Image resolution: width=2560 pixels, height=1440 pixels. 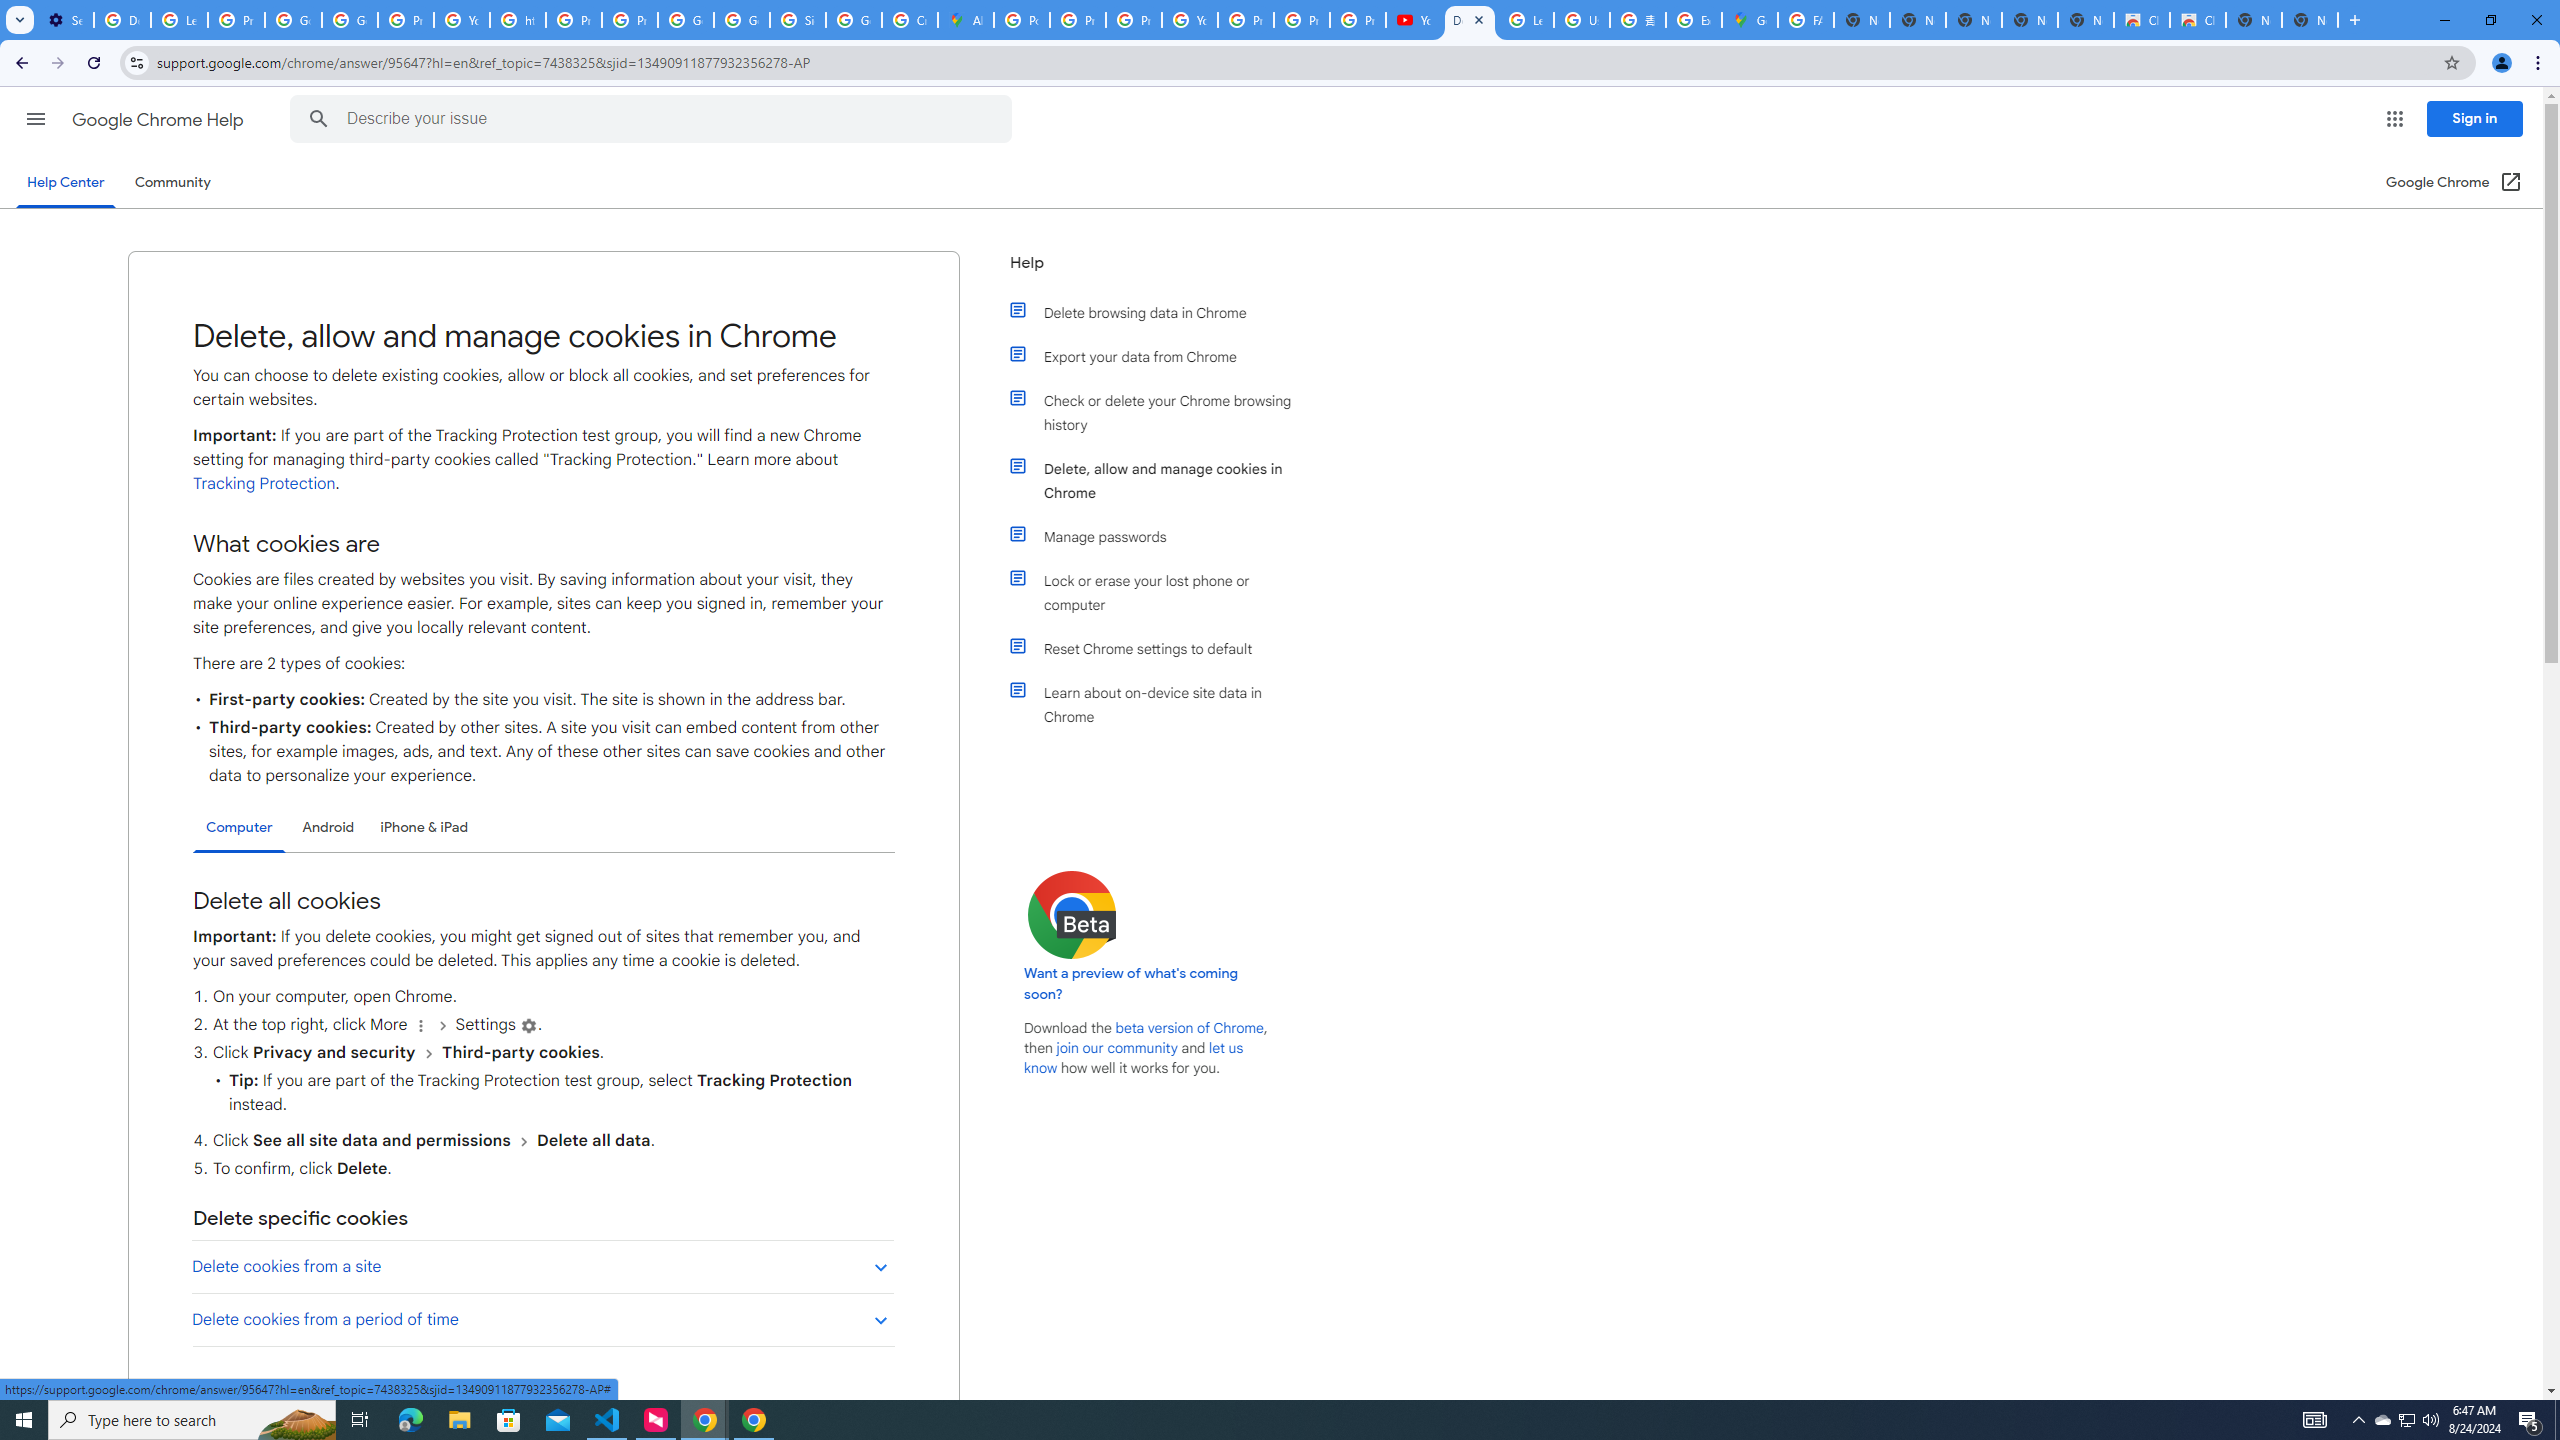 I want to click on Privacy Help Center - Policies Help, so click(x=574, y=20).